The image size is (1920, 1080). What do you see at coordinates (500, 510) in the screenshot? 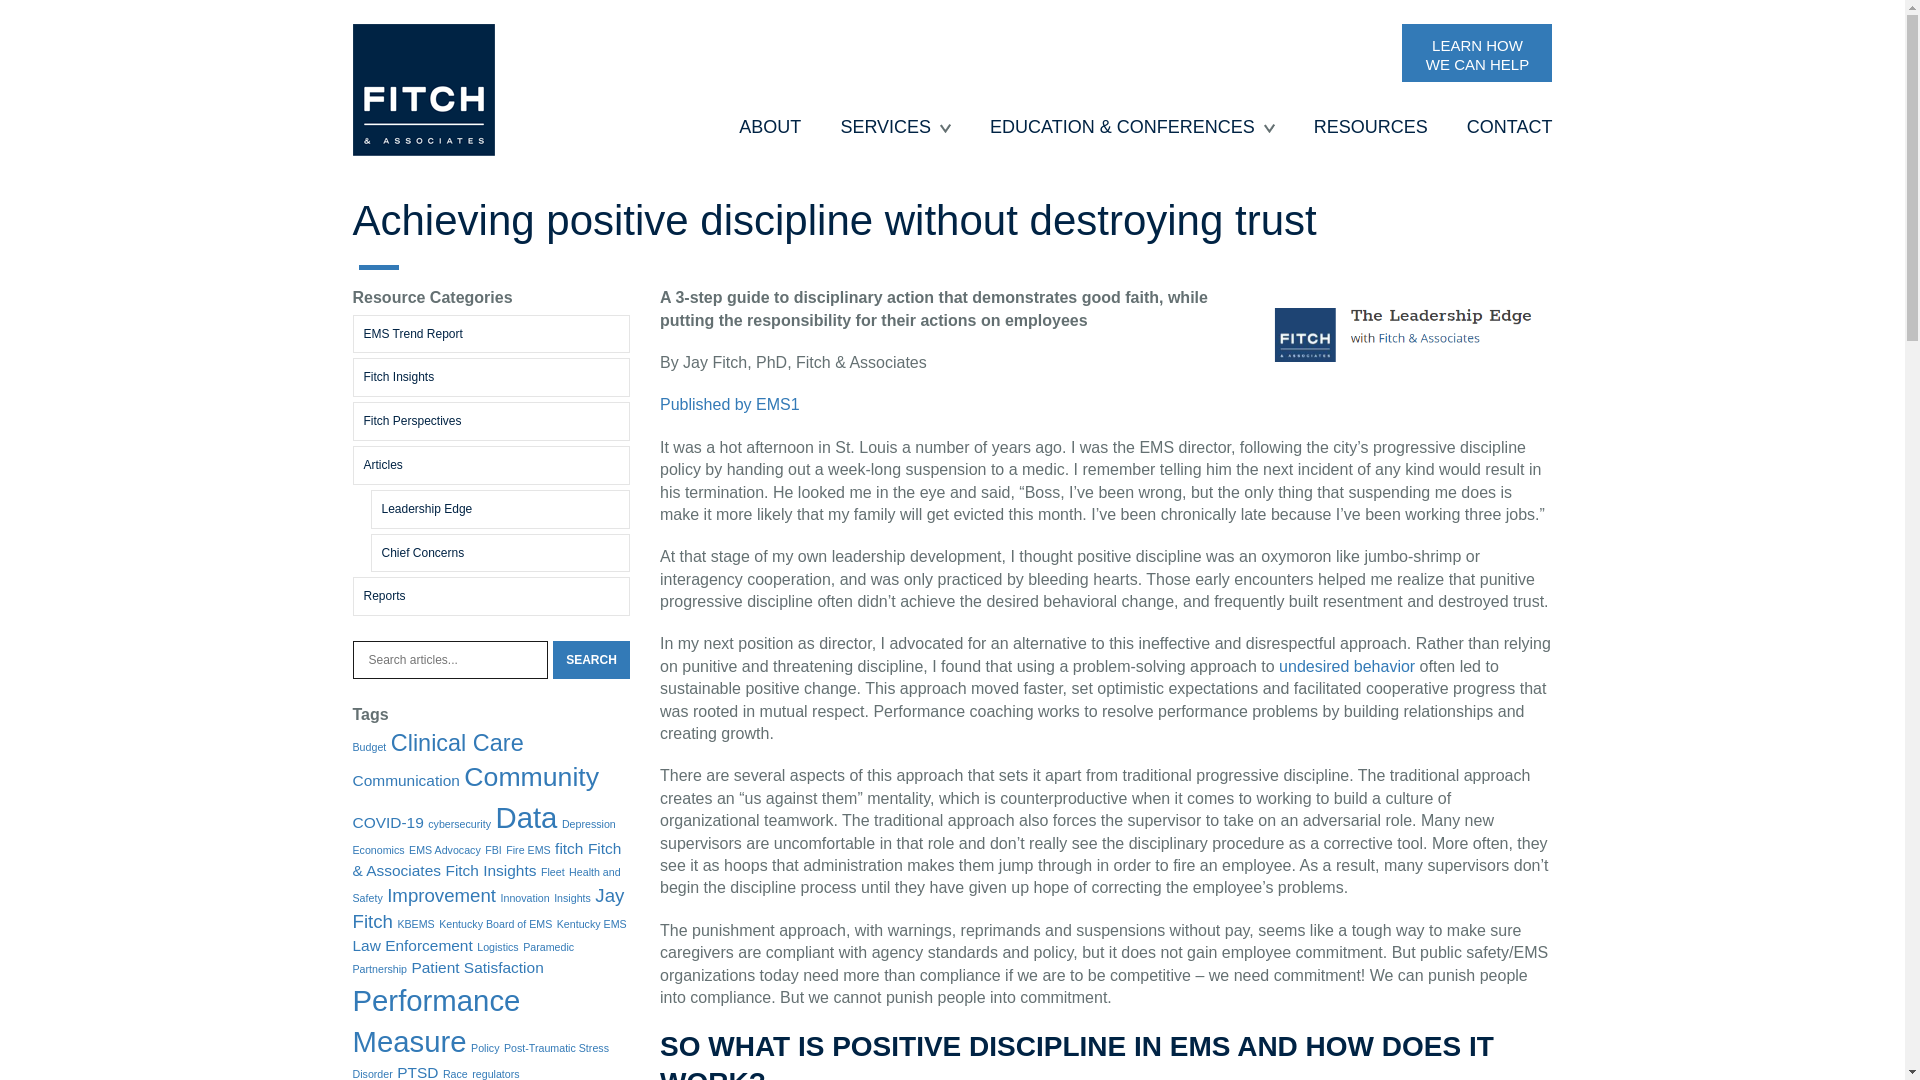
I see `Leadership Edge` at bounding box center [500, 510].